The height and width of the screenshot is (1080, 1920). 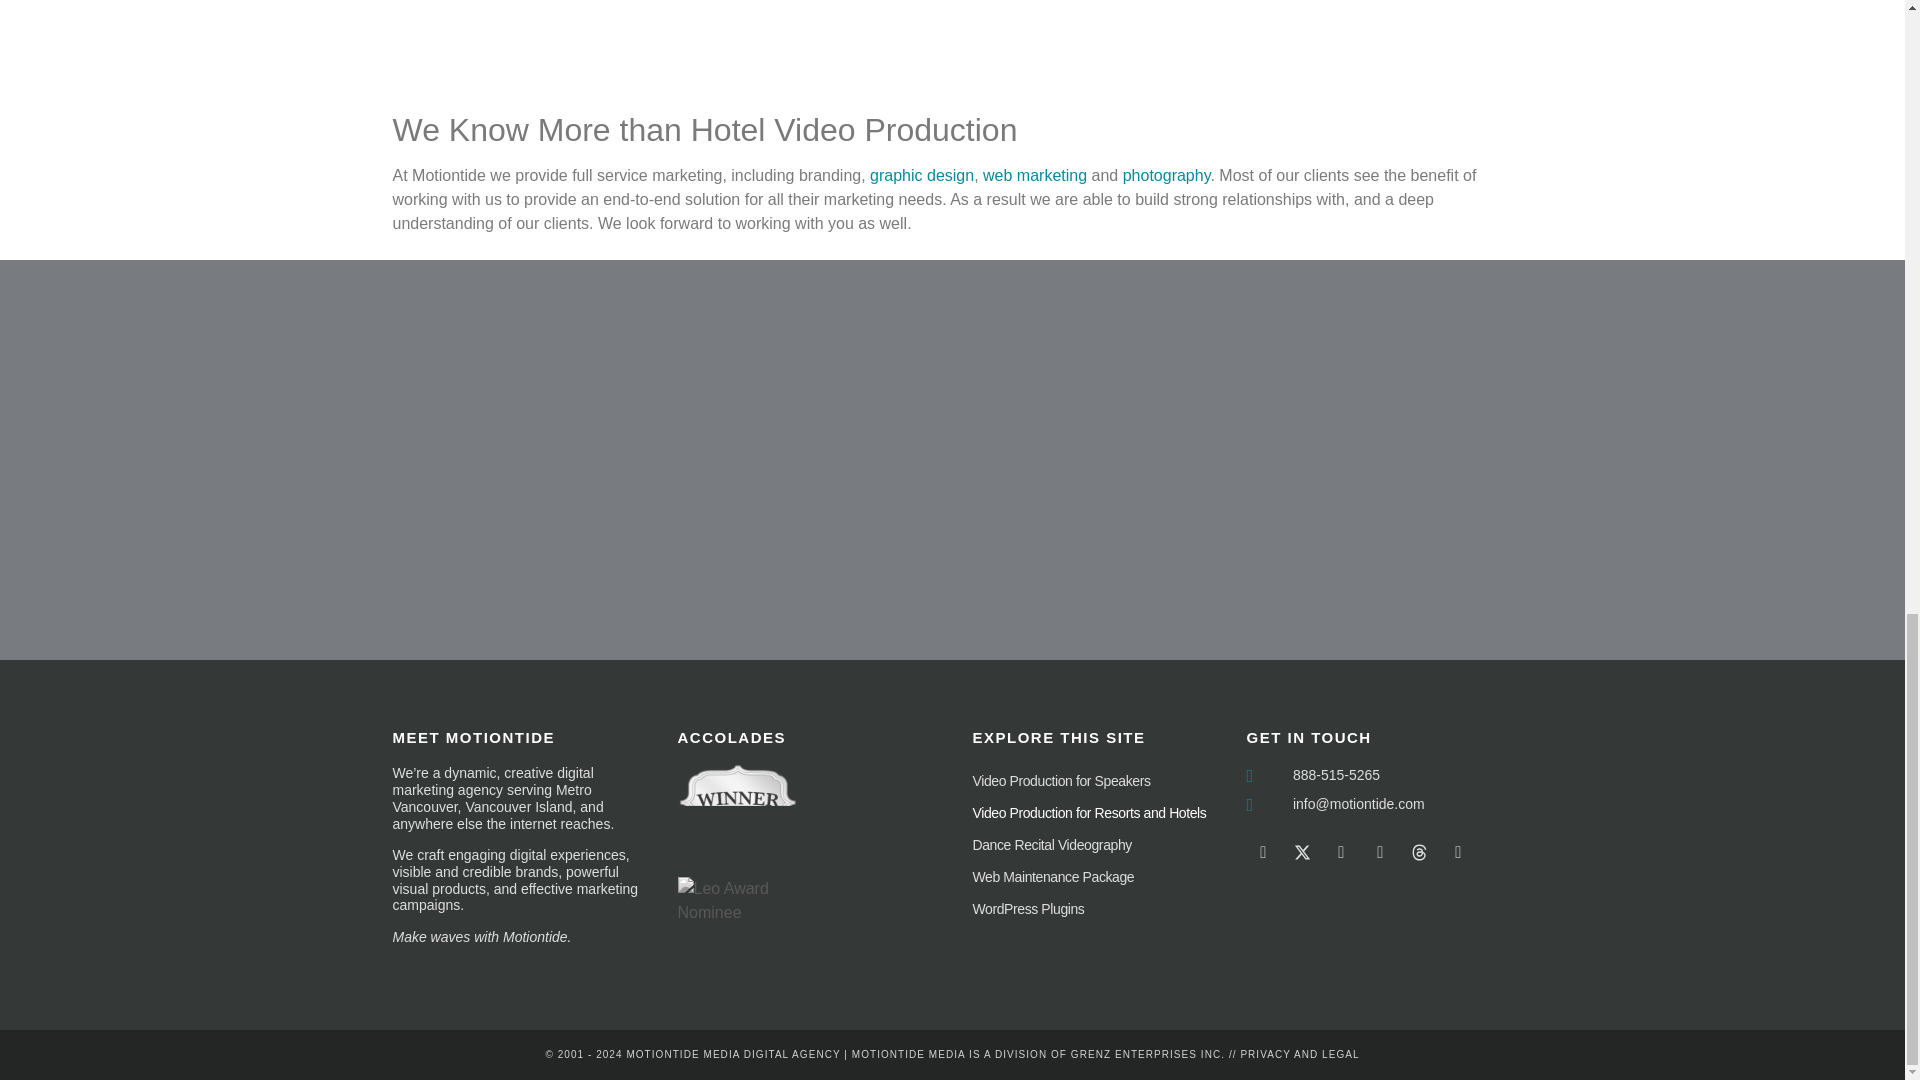 I want to click on Video Production for Speakers, so click(x=1098, y=780).